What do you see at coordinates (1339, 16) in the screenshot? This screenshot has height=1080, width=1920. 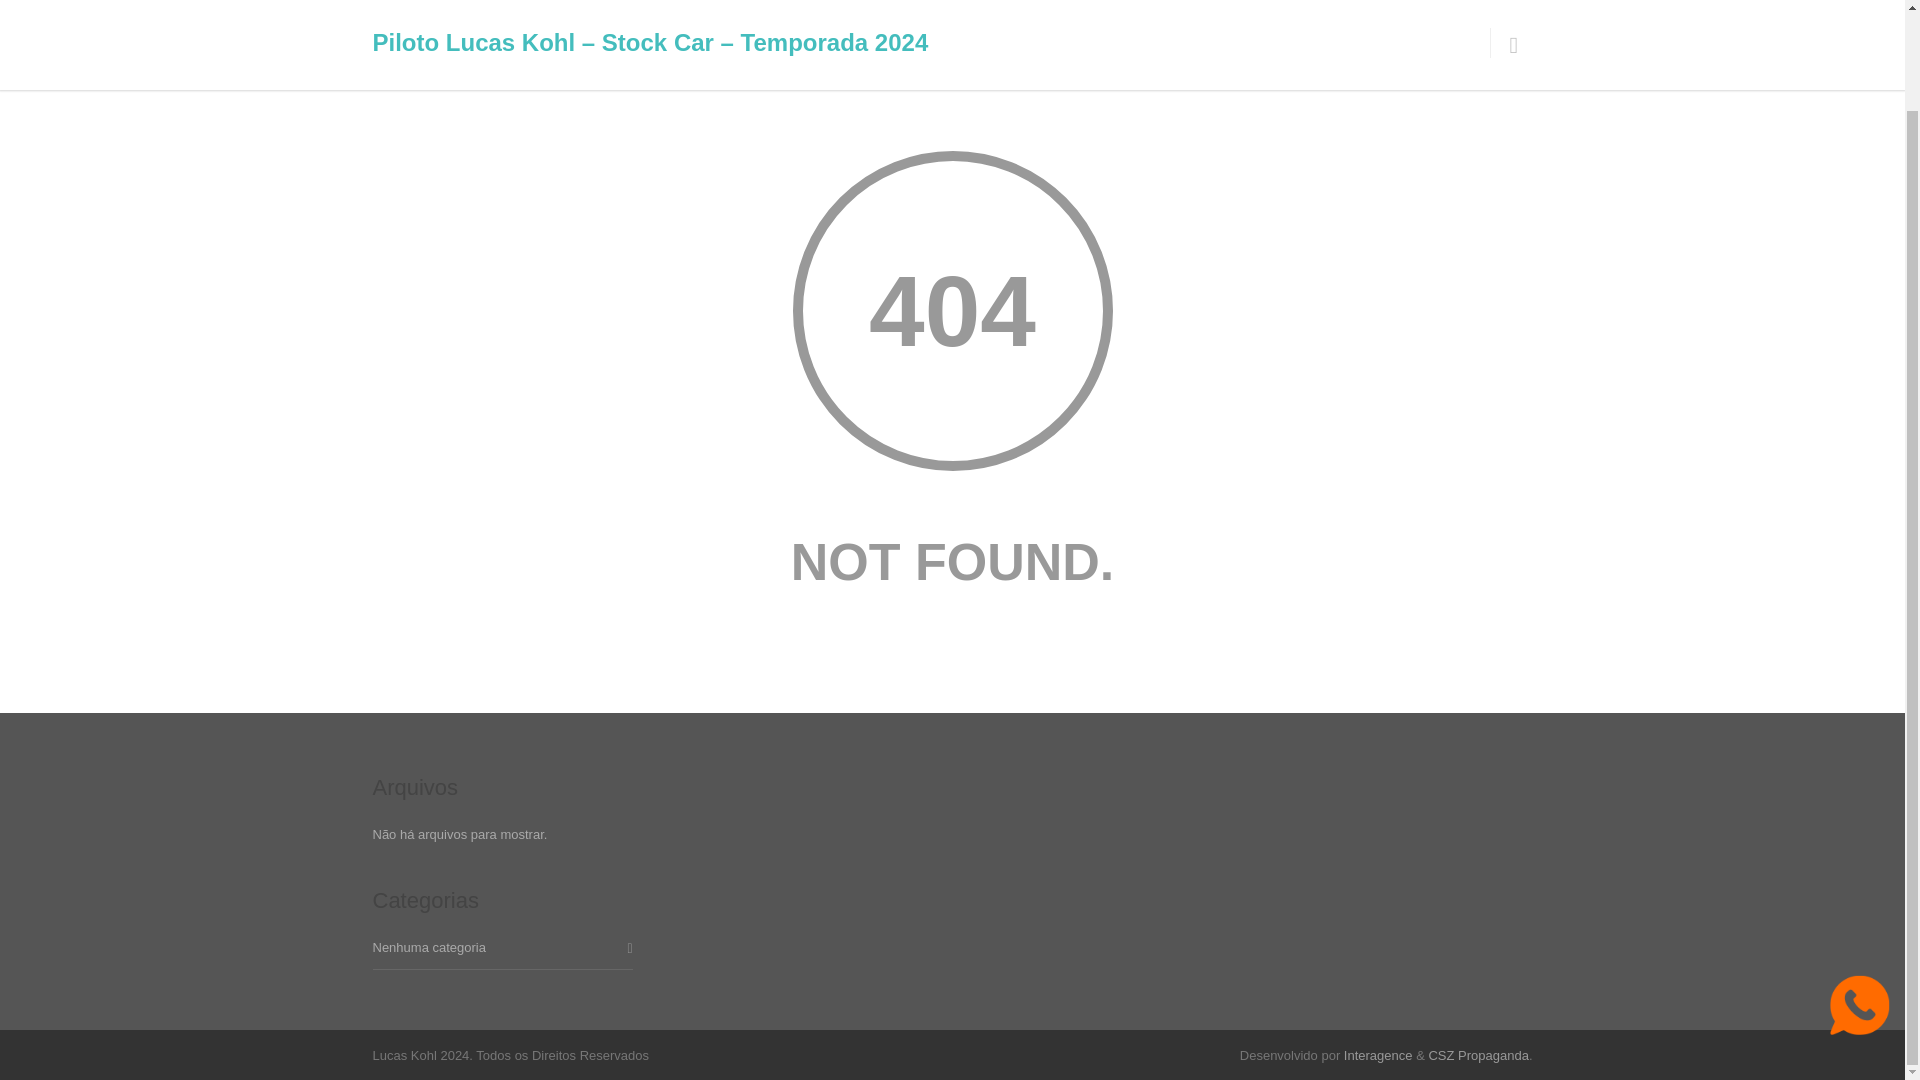 I see `Piloto Lucas Kohl - Stock Car - Temporada 2024` at bounding box center [1339, 16].